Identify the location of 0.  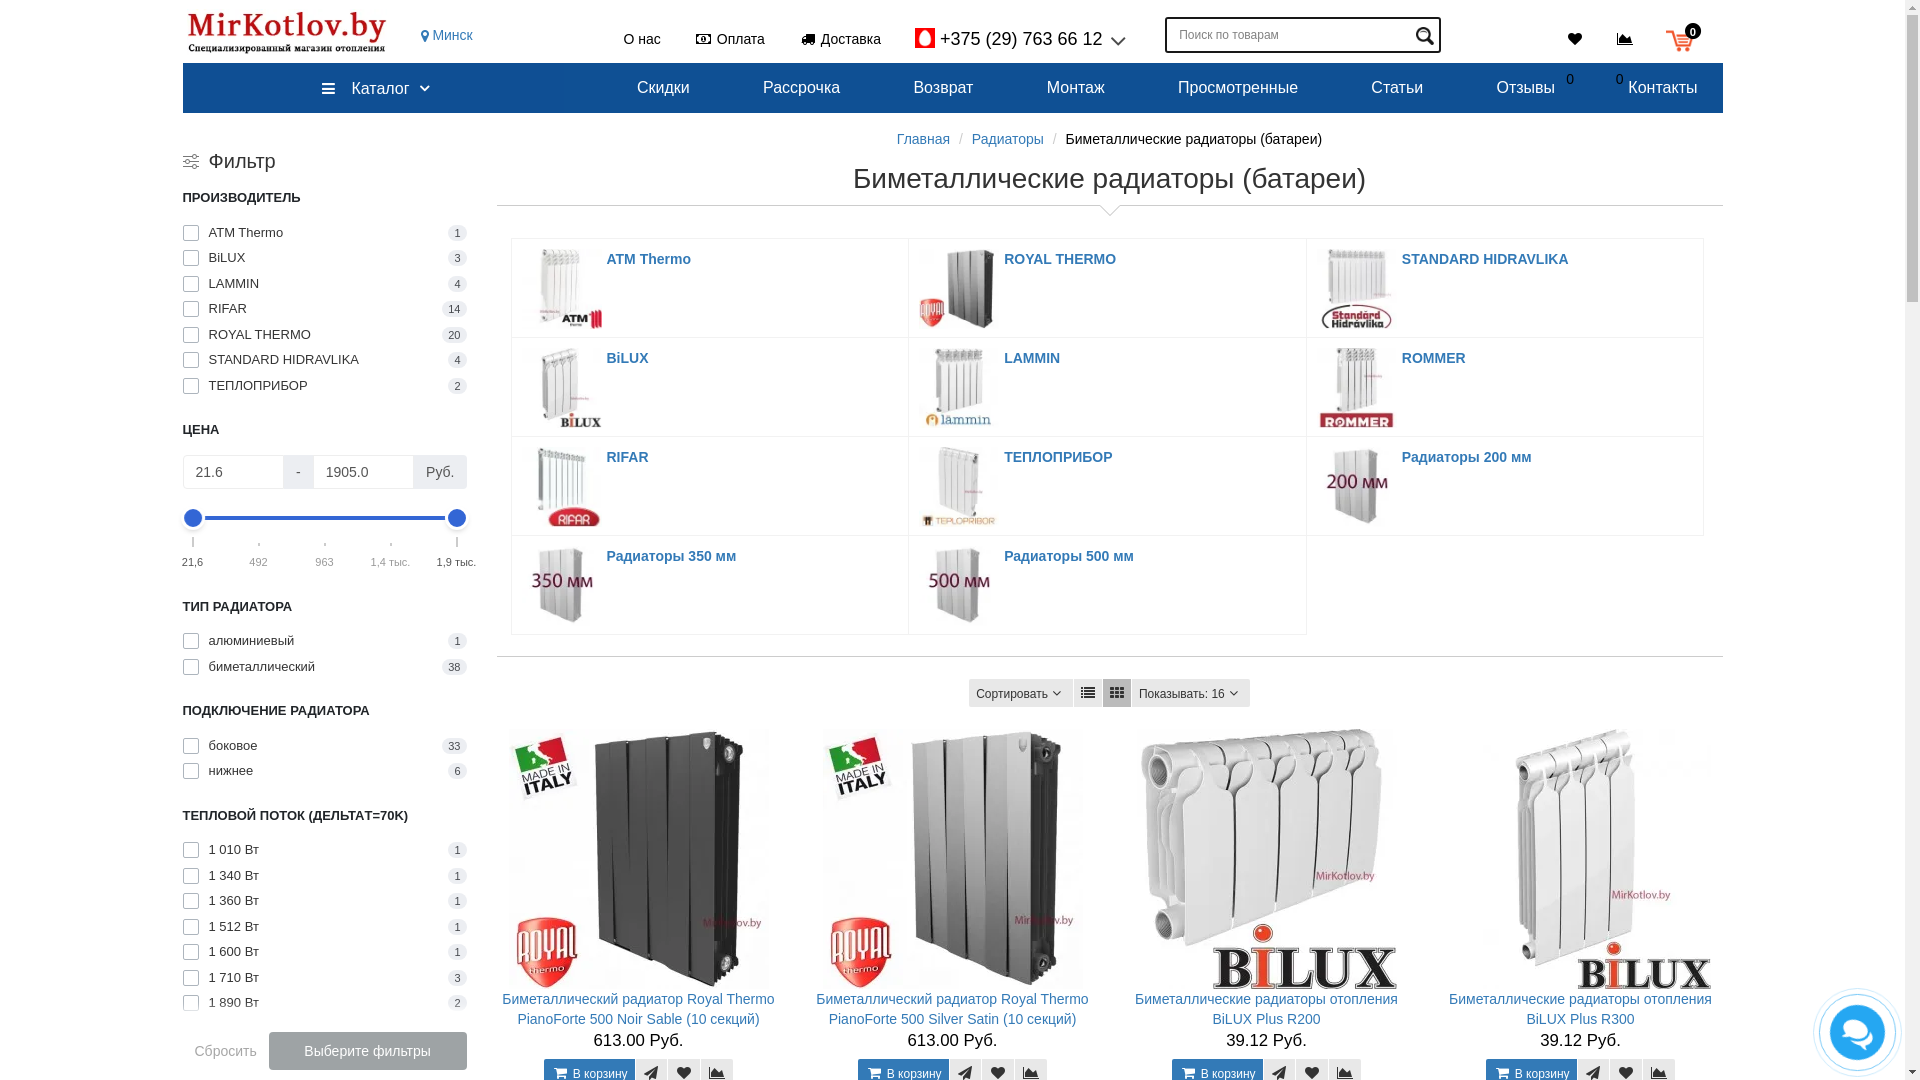
(1581, 38).